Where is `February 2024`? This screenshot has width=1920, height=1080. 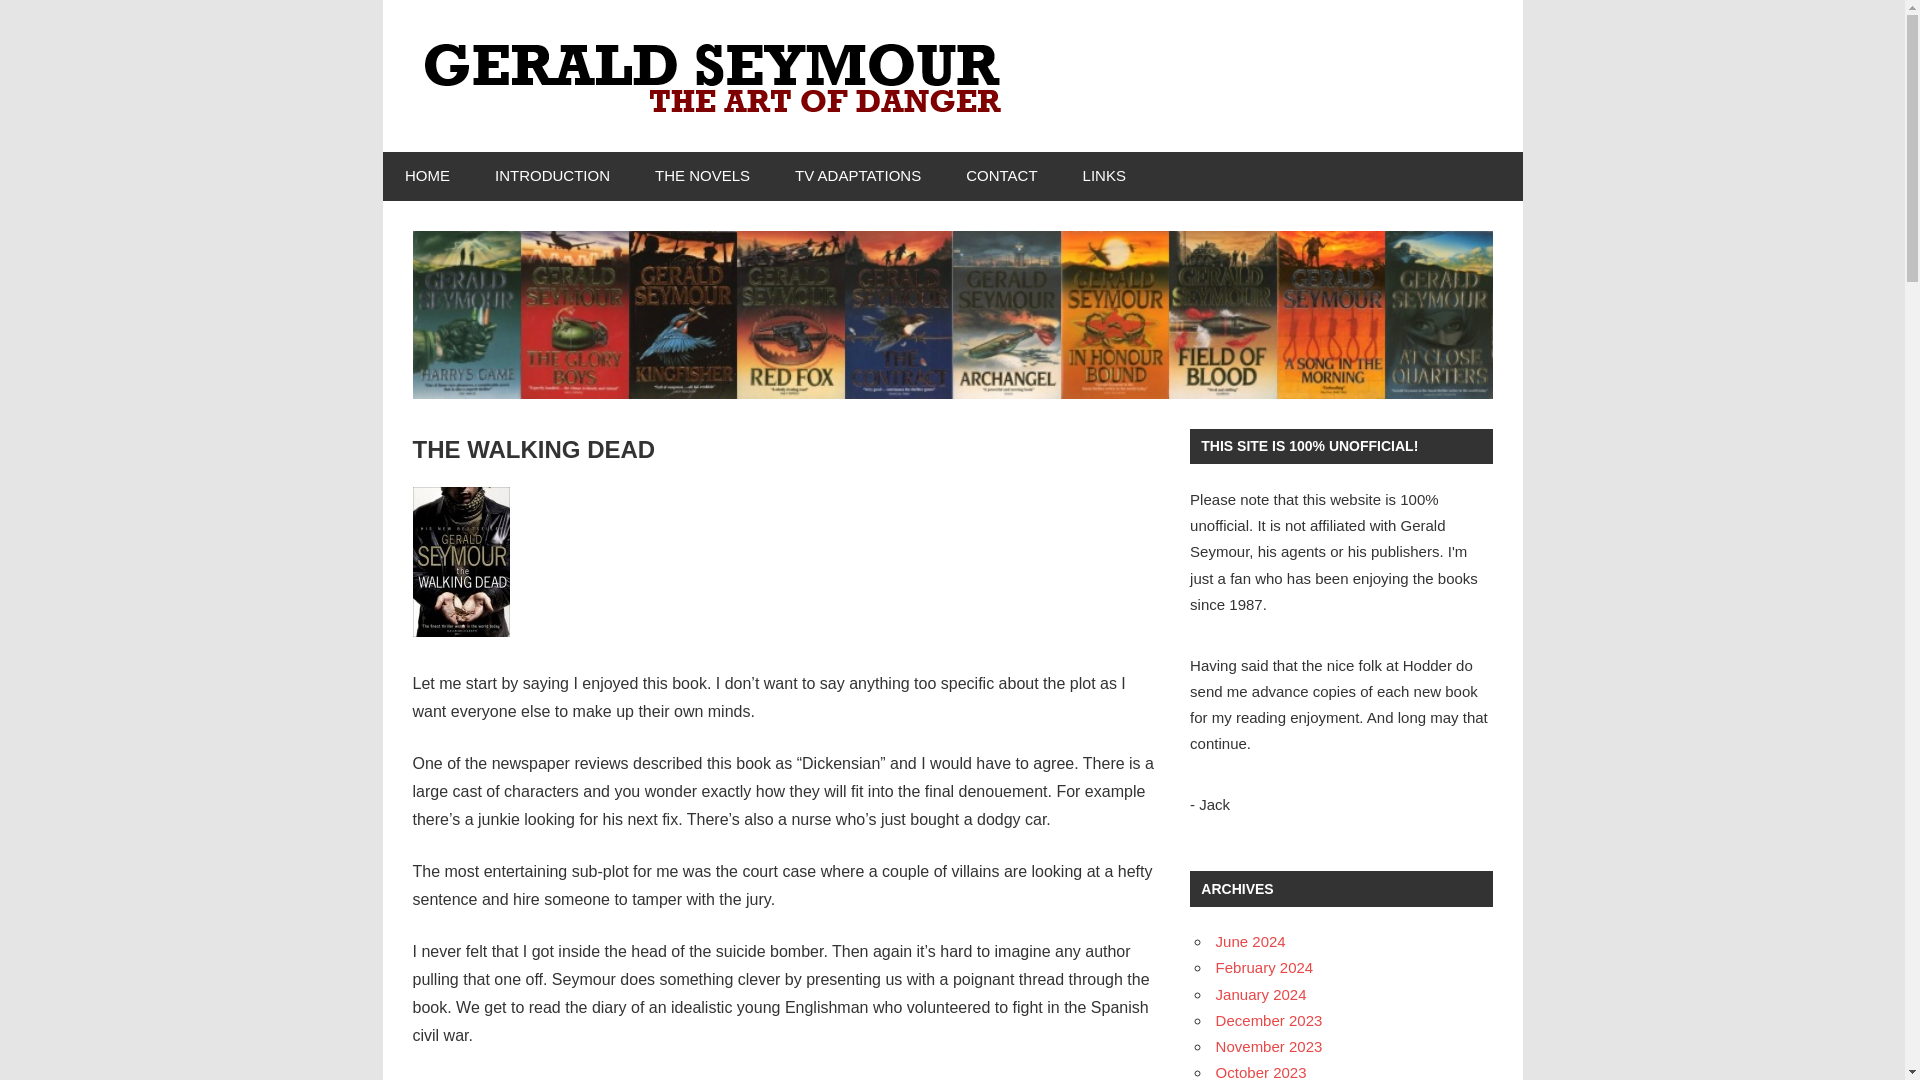
February 2024 is located at coordinates (1264, 968).